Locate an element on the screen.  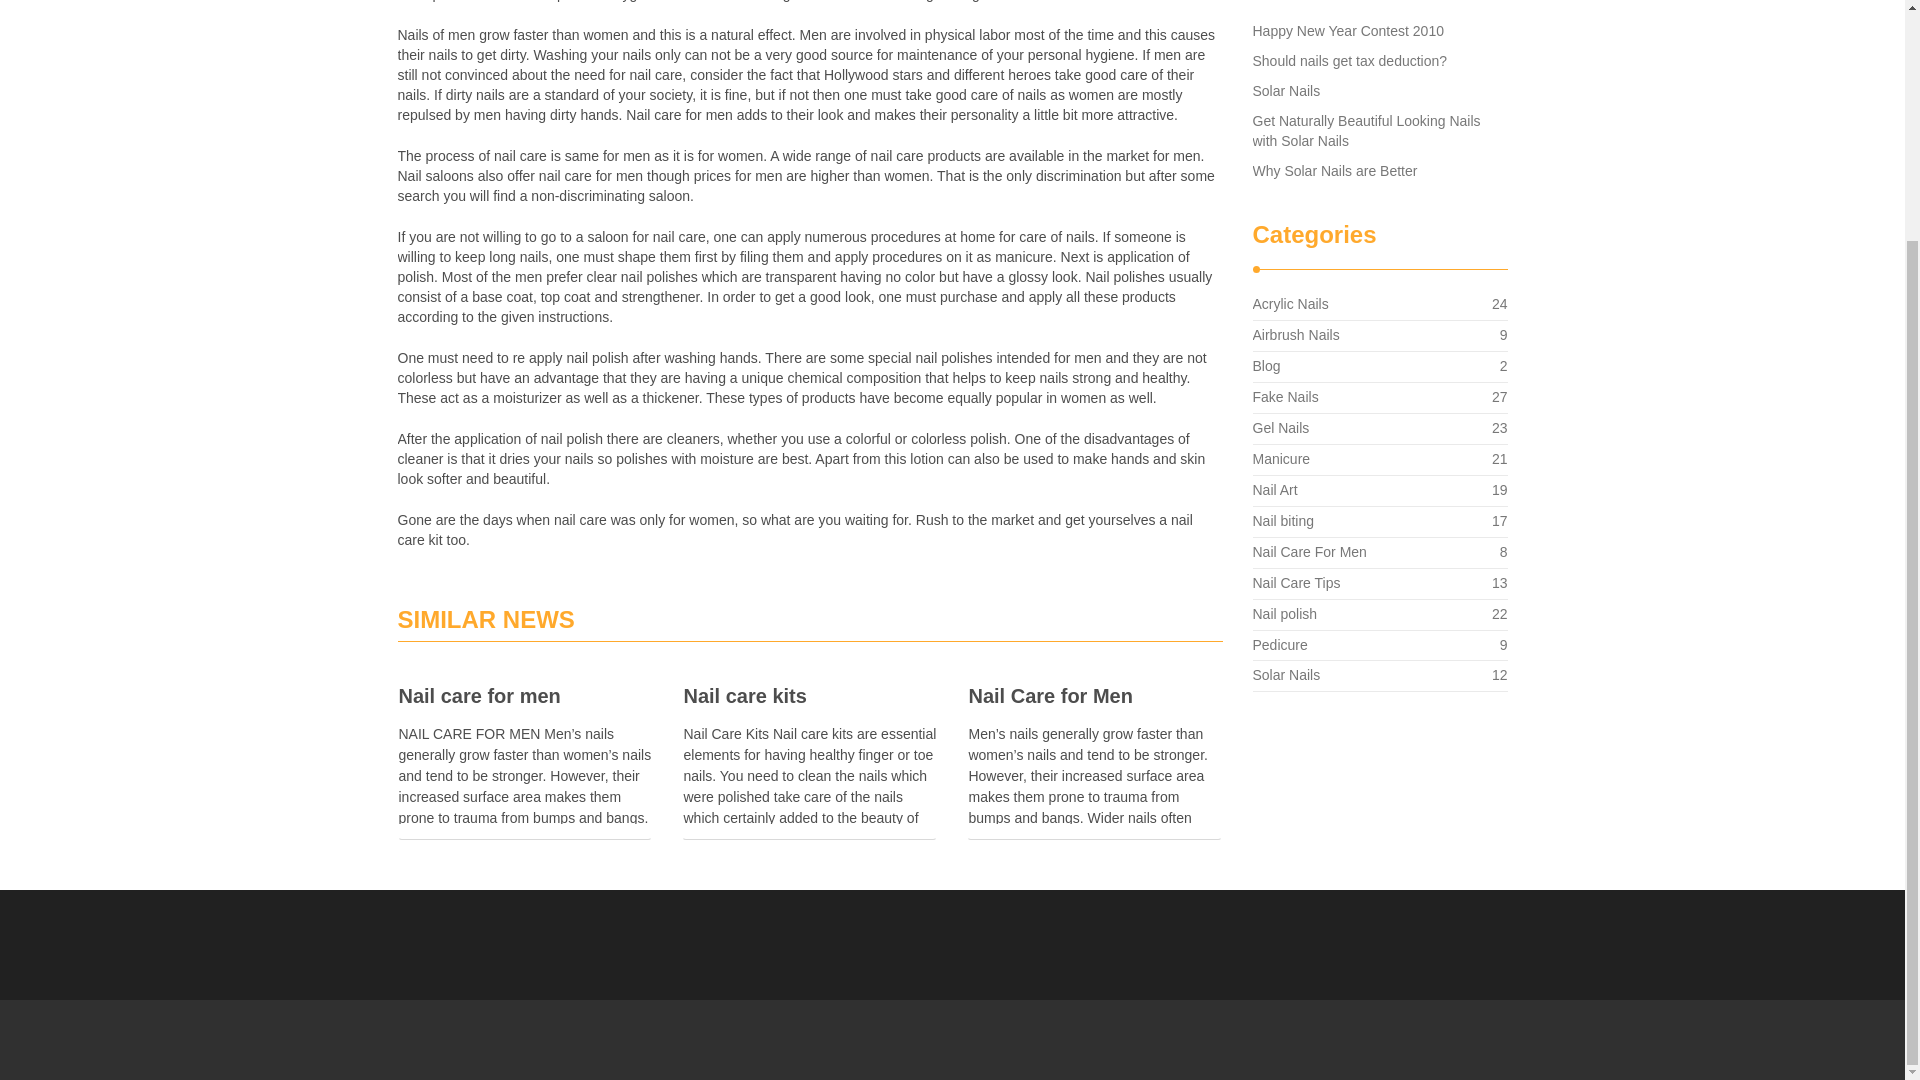
Nail care kits is located at coordinates (1094, 696).